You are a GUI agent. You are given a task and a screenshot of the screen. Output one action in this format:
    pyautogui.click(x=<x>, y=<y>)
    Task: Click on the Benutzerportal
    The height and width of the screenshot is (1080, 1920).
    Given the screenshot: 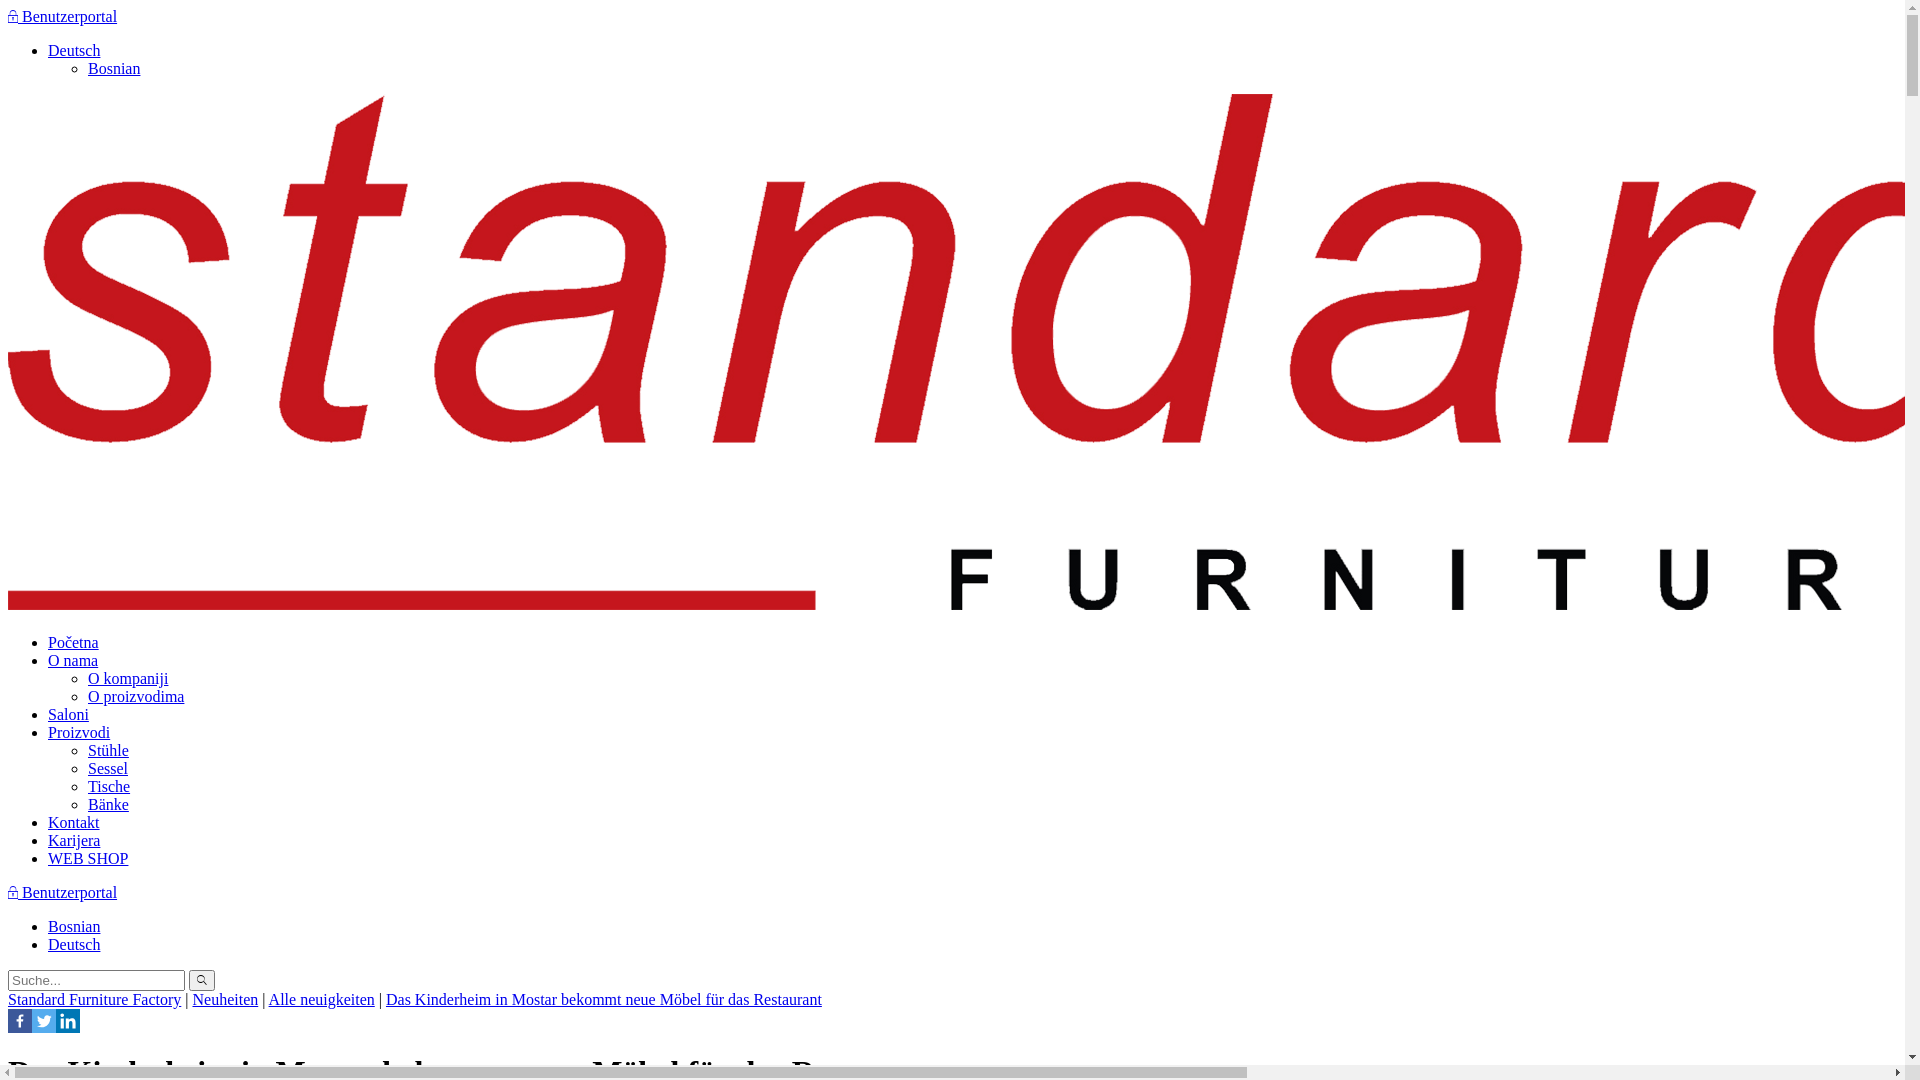 What is the action you would take?
    pyautogui.click(x=62, y=892)
    